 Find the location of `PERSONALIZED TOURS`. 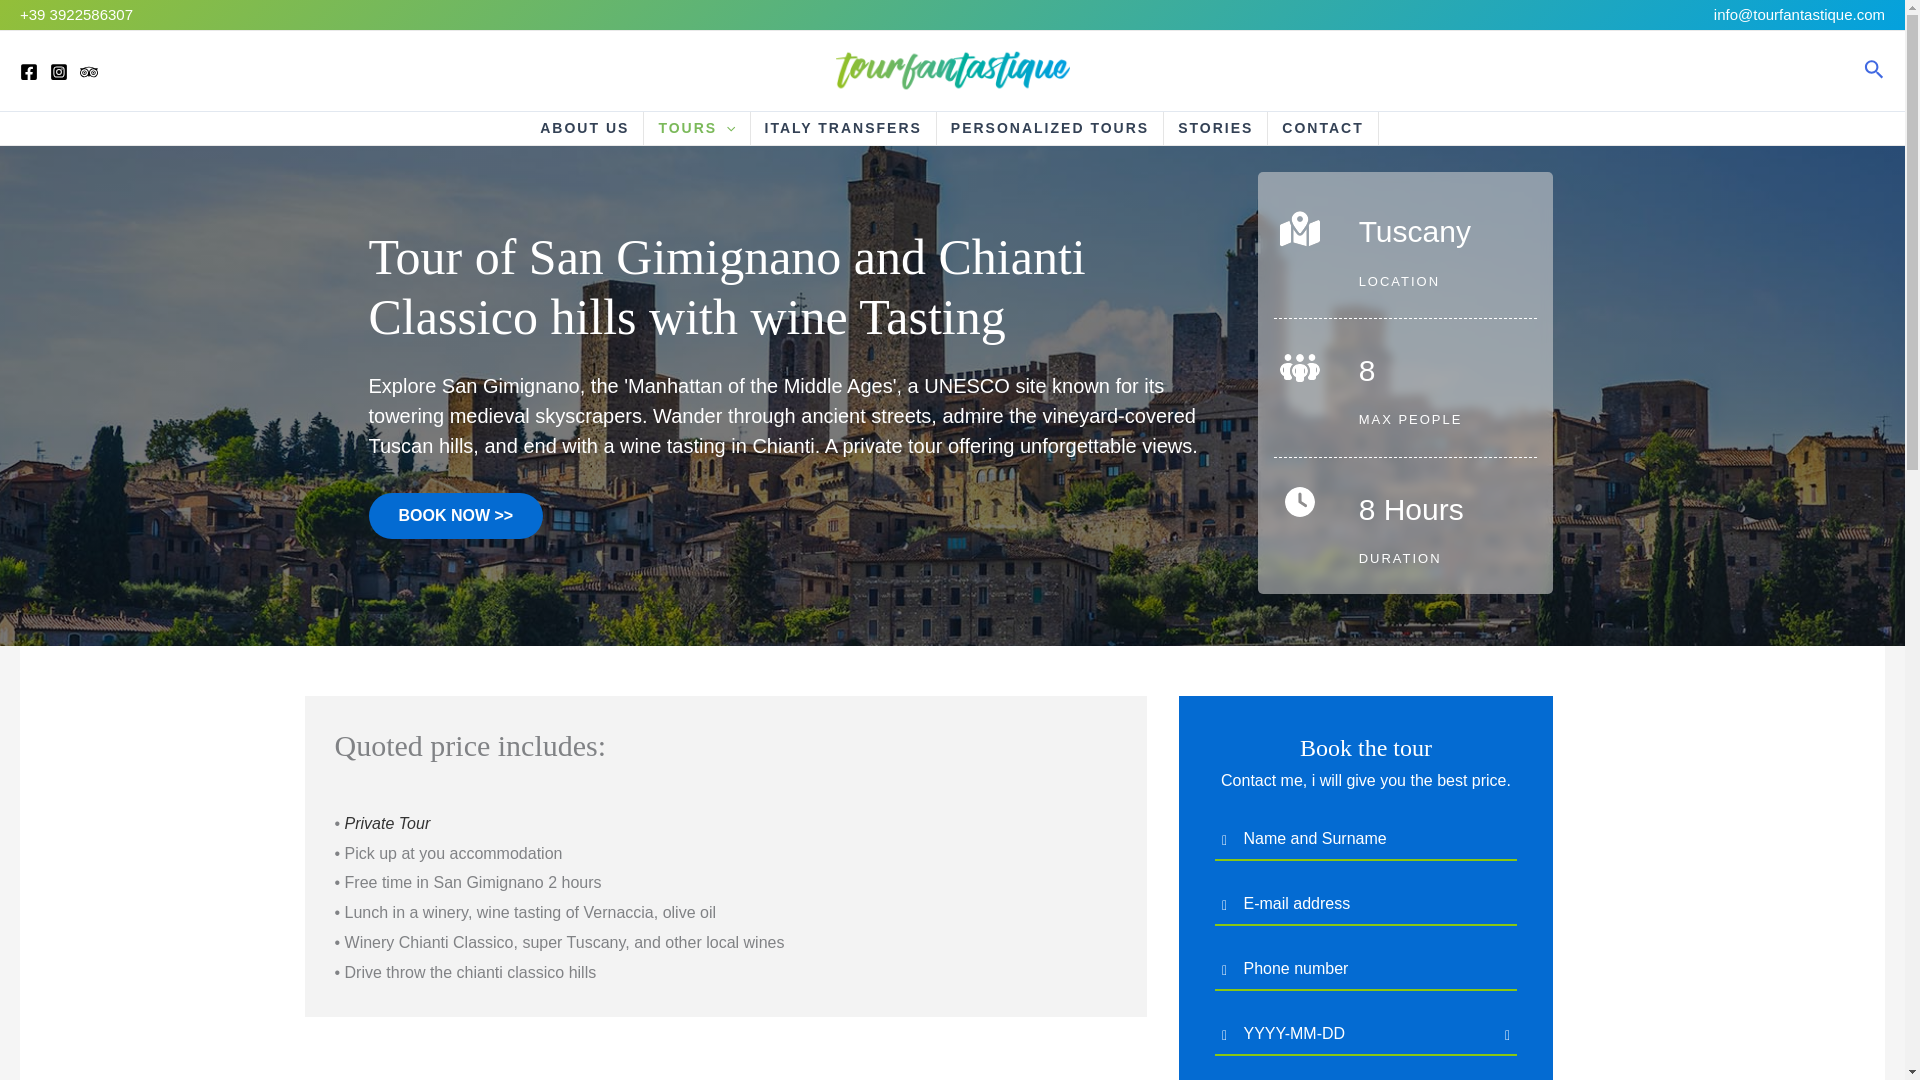

PERSONALIZED TOURS is located at coordinates (1050, 128).